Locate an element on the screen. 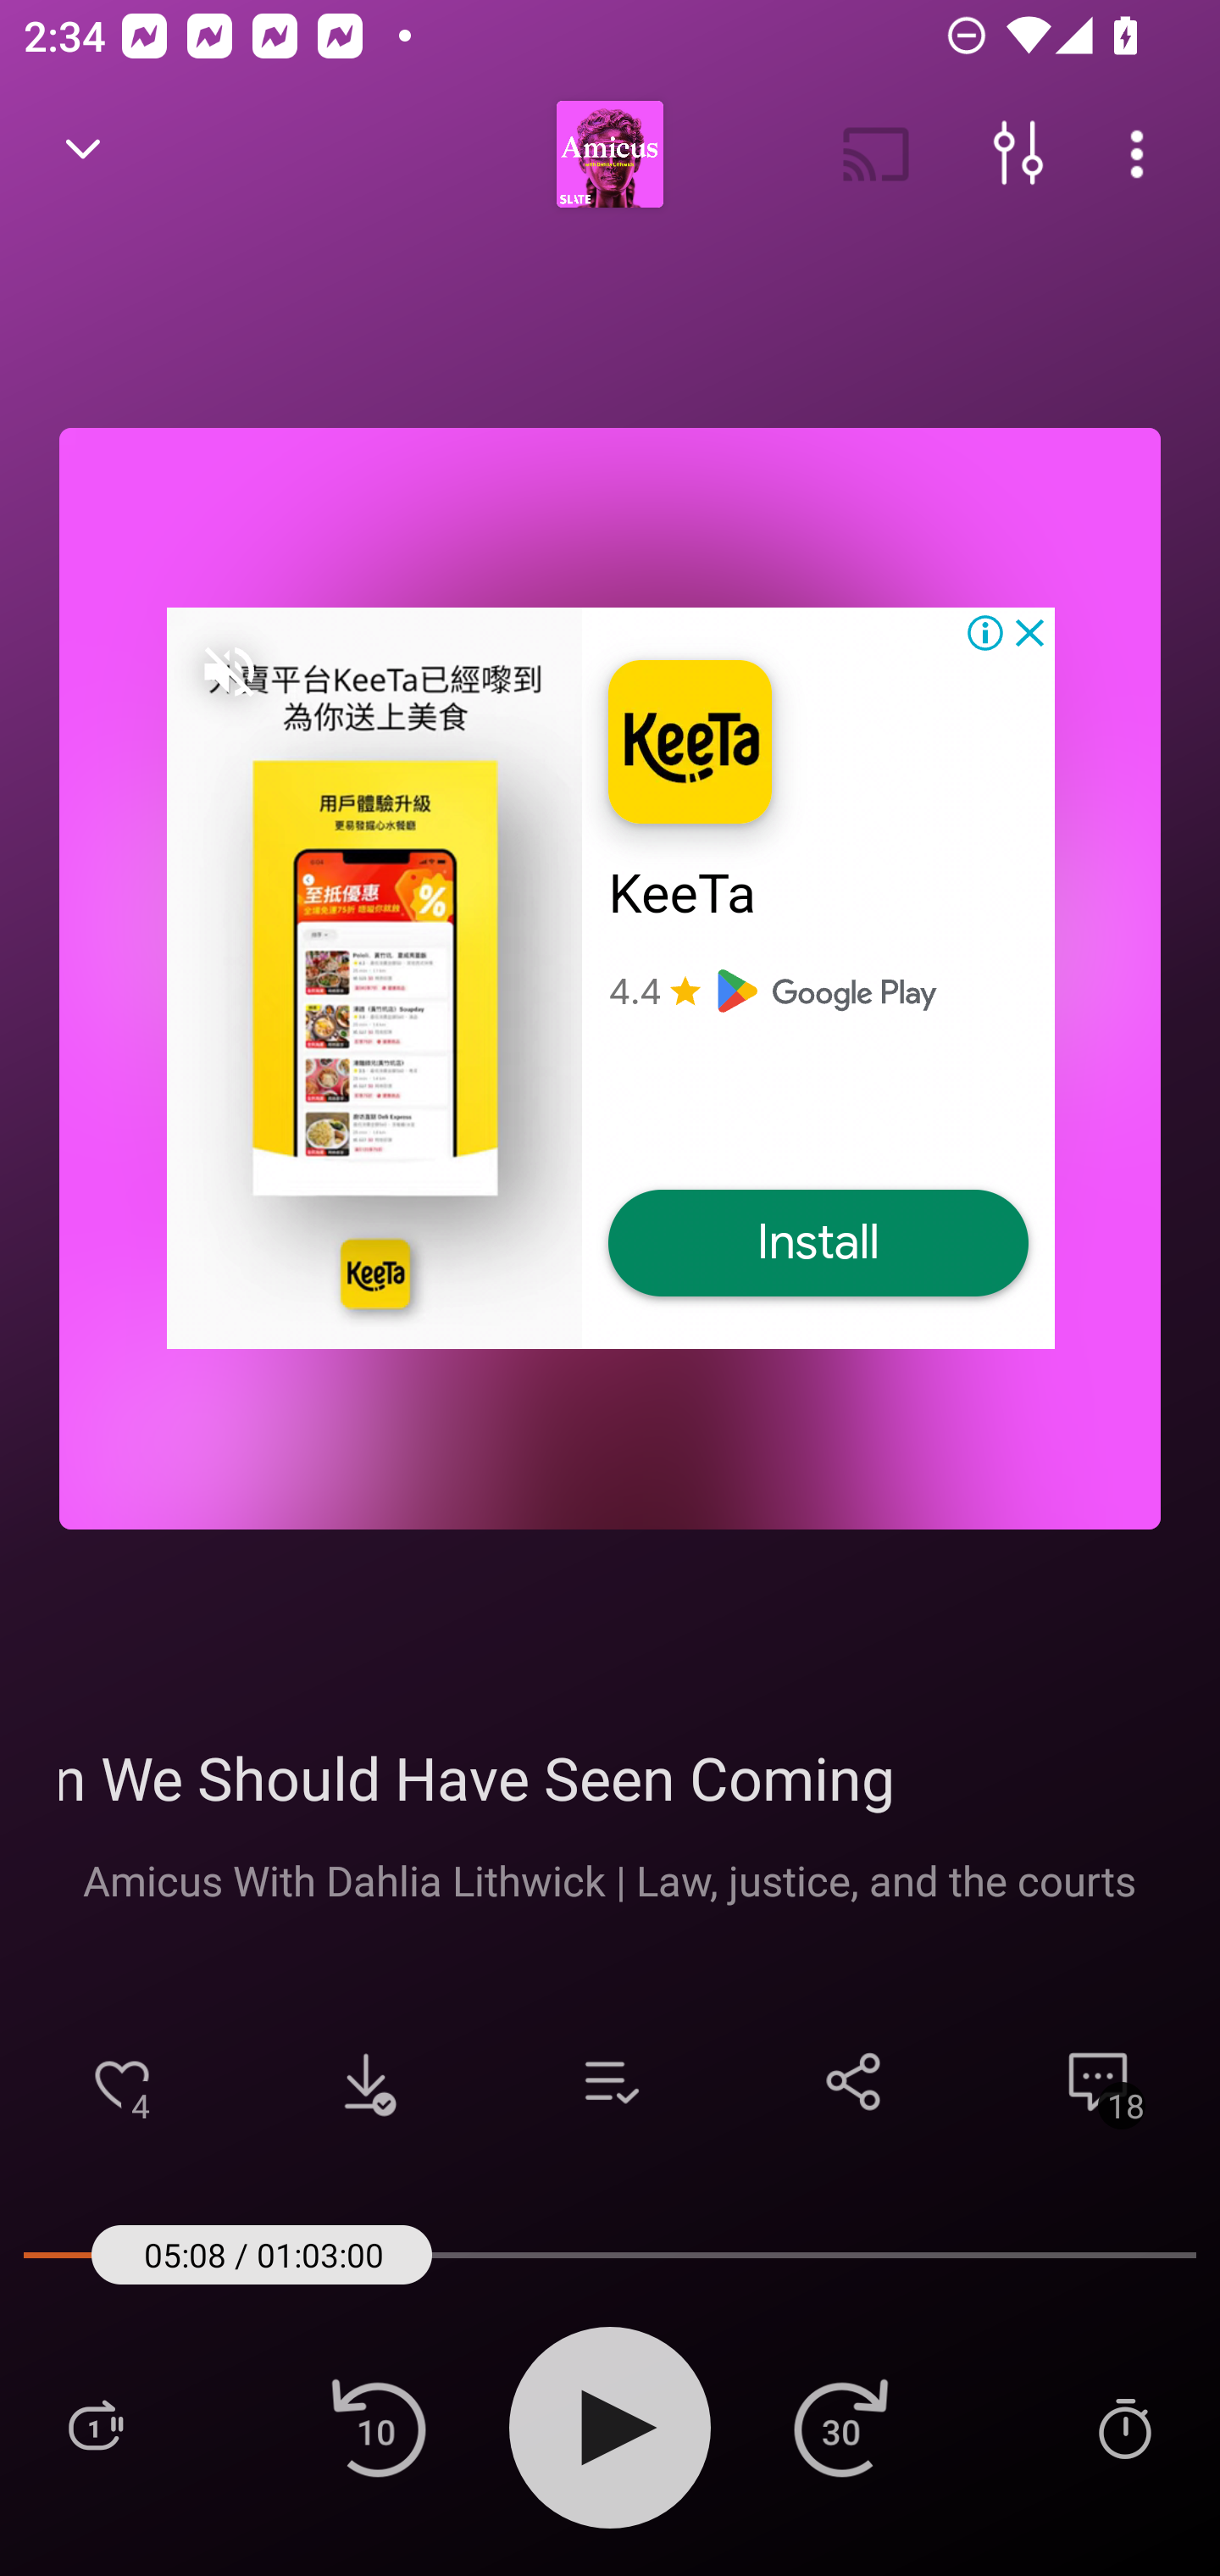 This screenshot has width=1220, height=2576. Add to Favorites is located at coordinates (122, 2081).